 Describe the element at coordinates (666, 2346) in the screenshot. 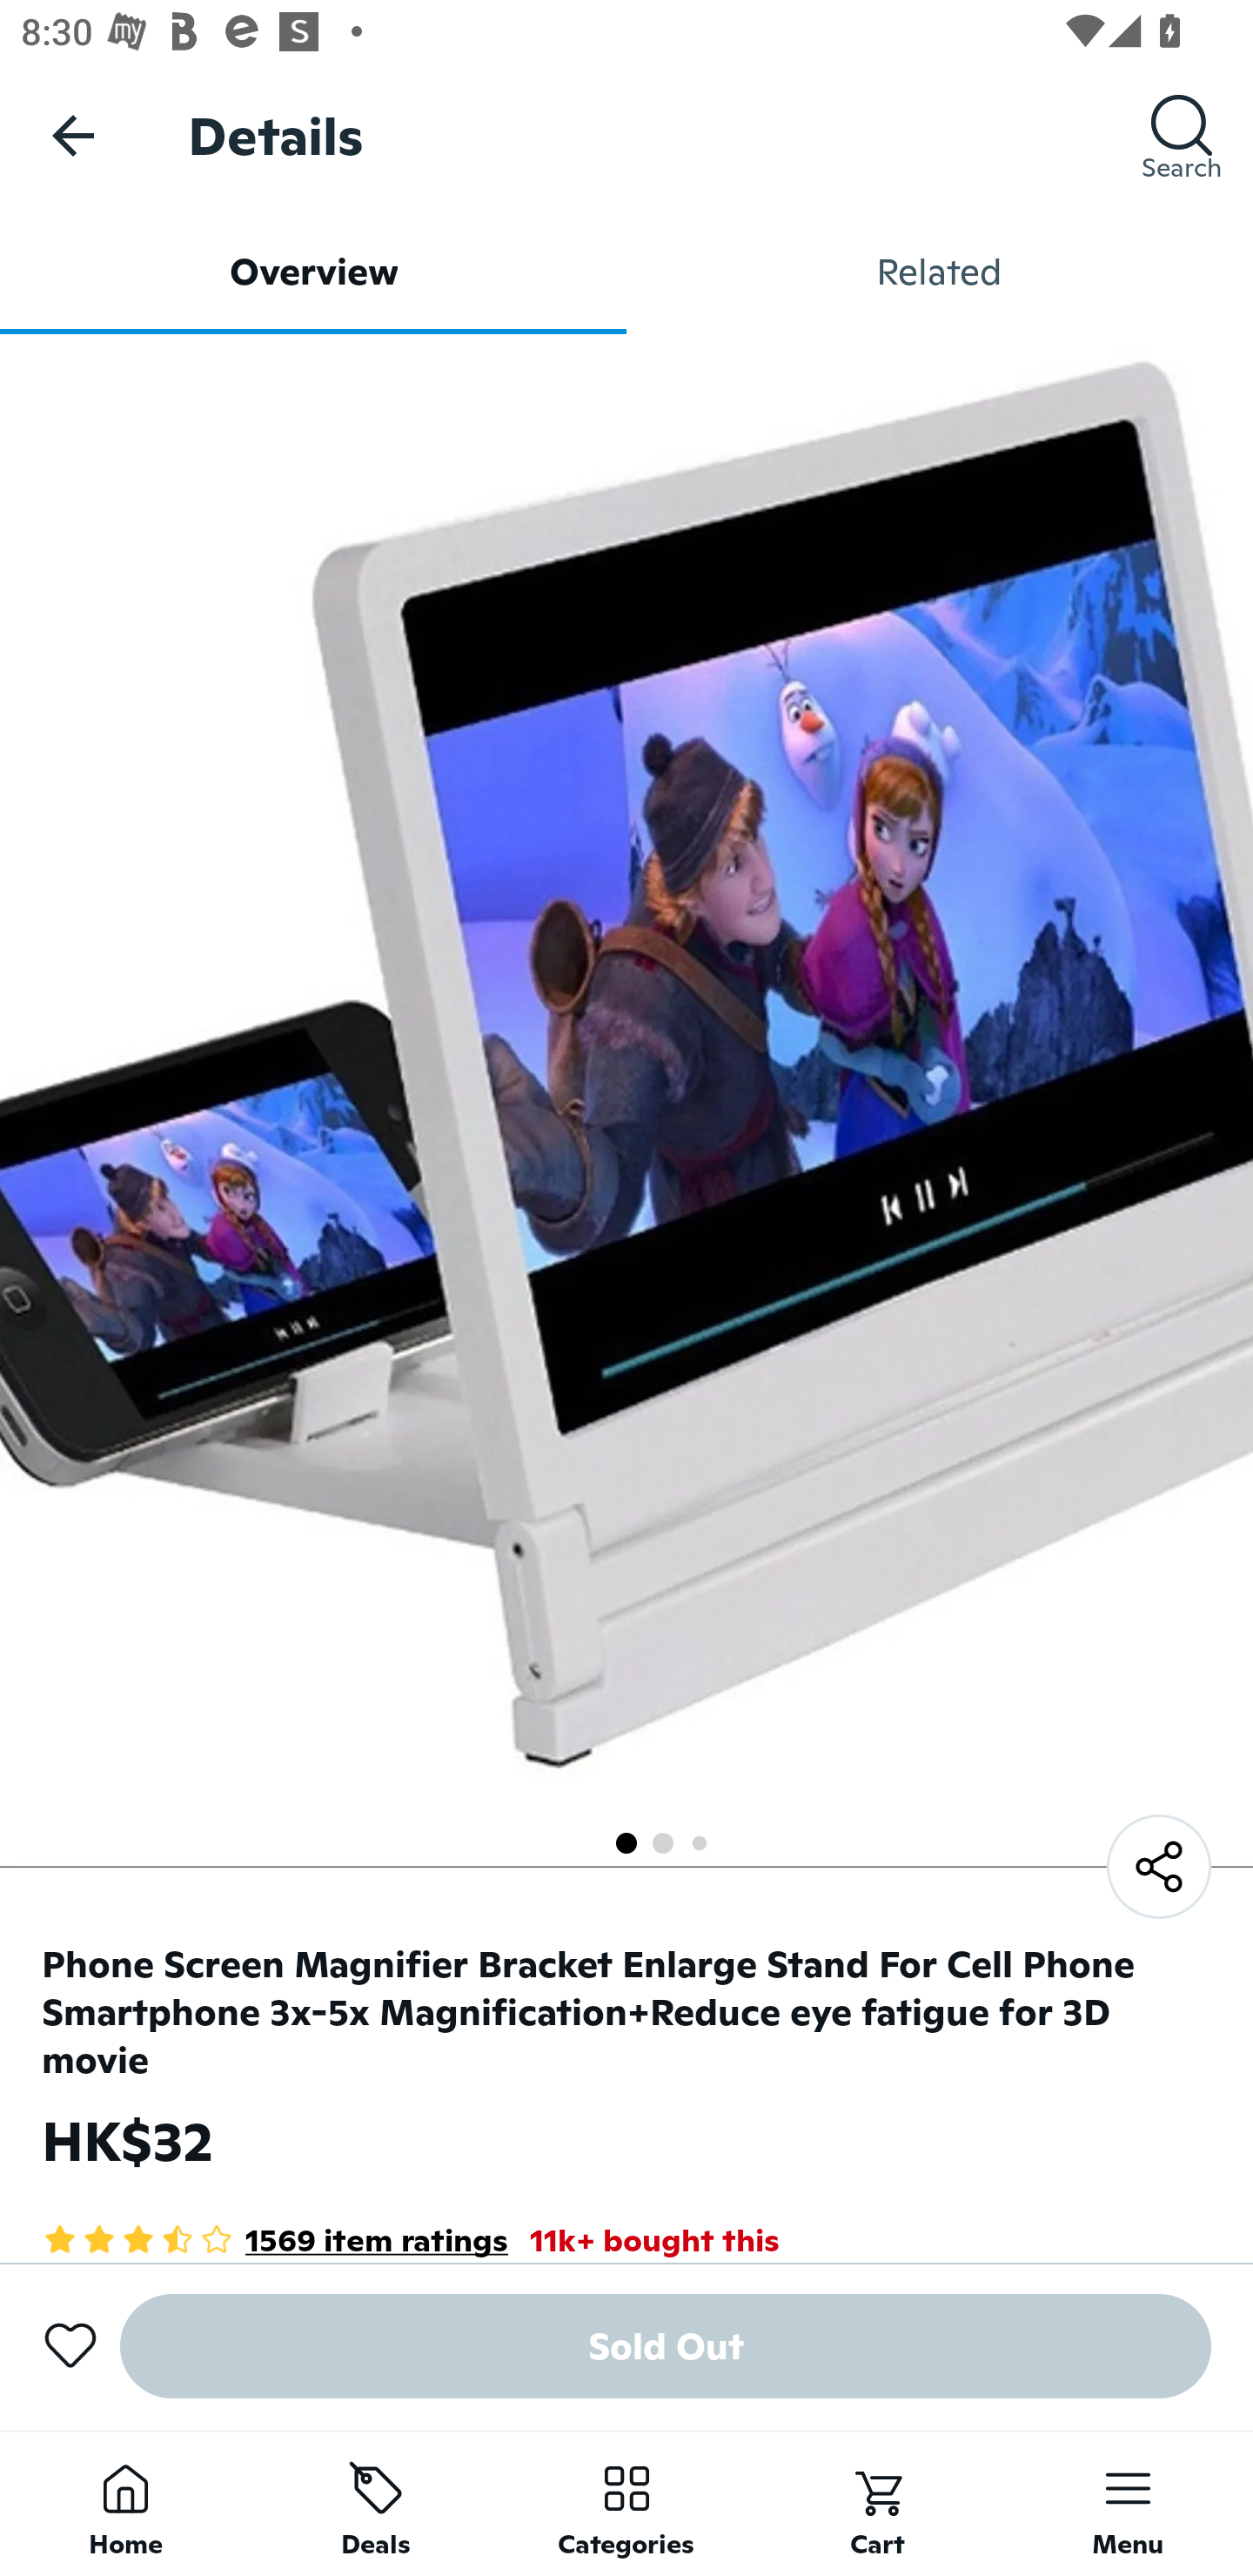

I see `Sold Out` at that location.